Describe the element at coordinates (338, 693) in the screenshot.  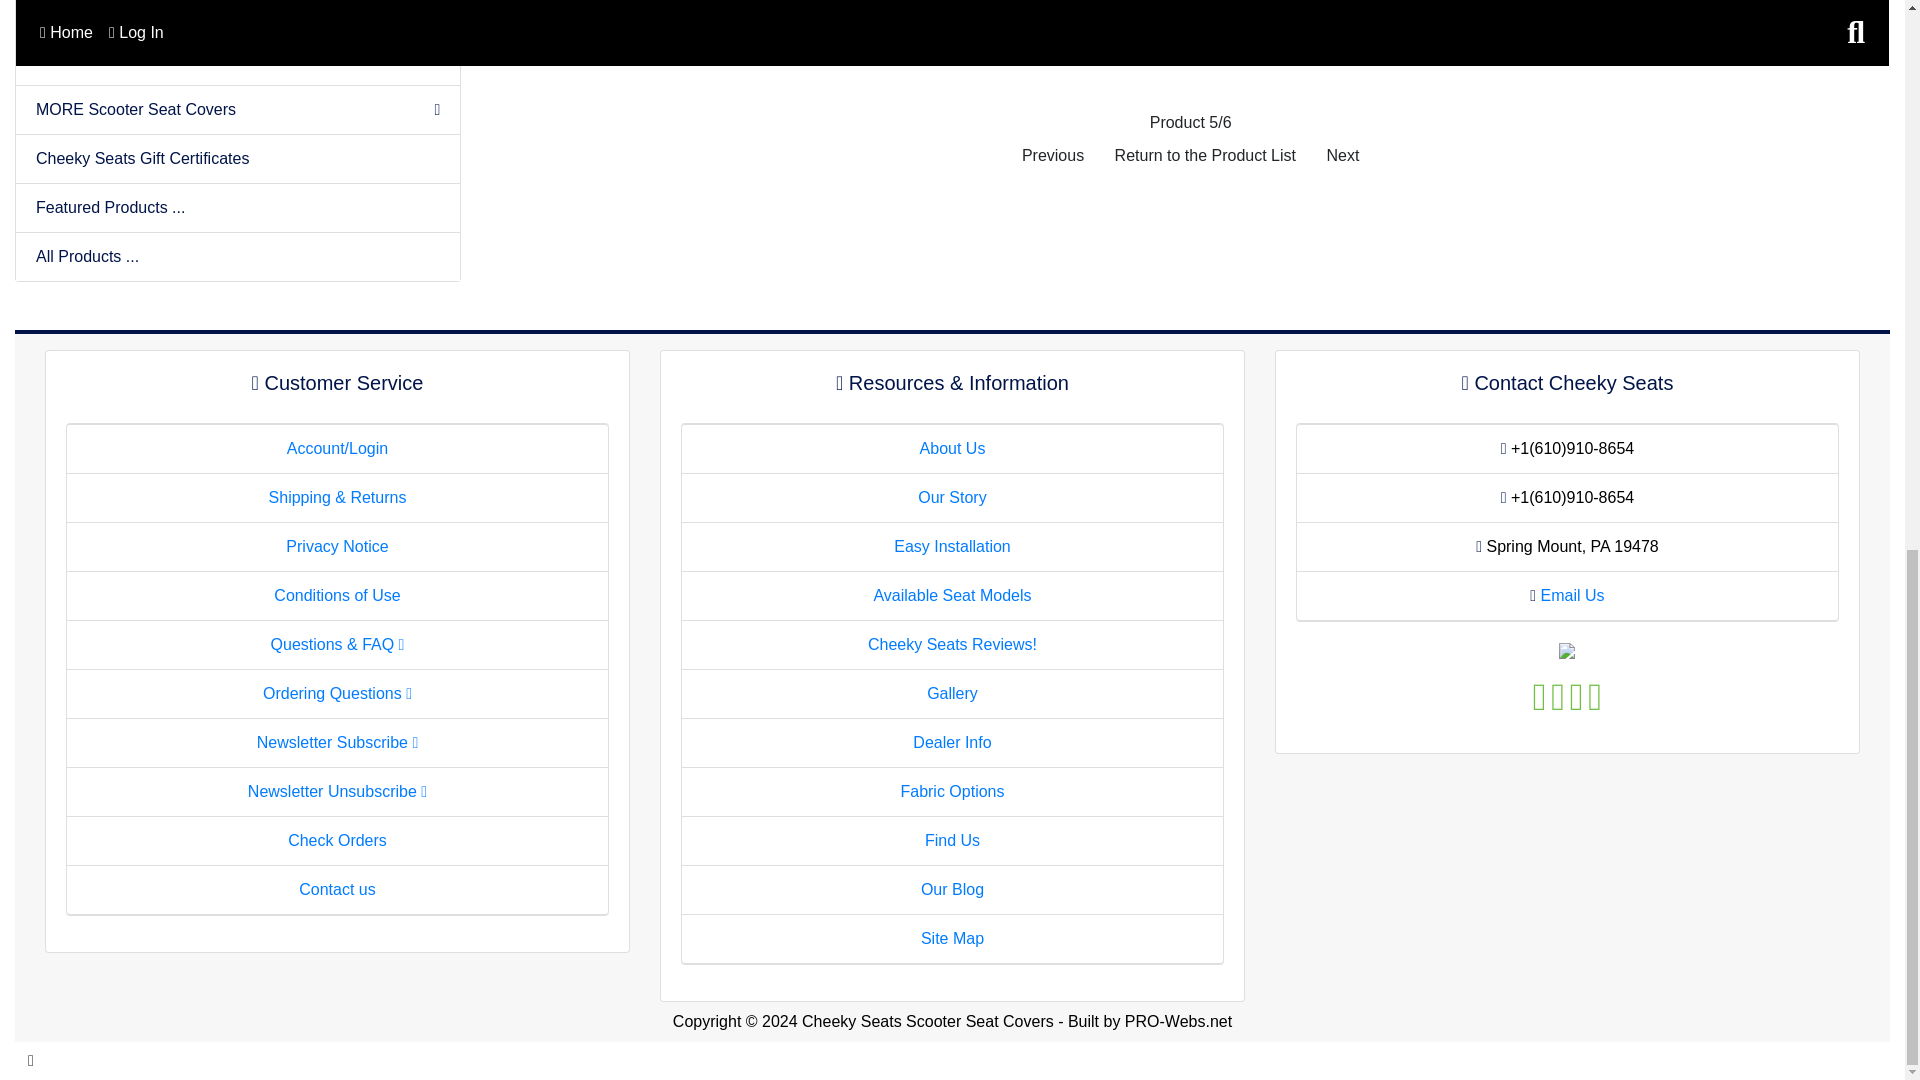
I see `Ordering Questions` at that location.